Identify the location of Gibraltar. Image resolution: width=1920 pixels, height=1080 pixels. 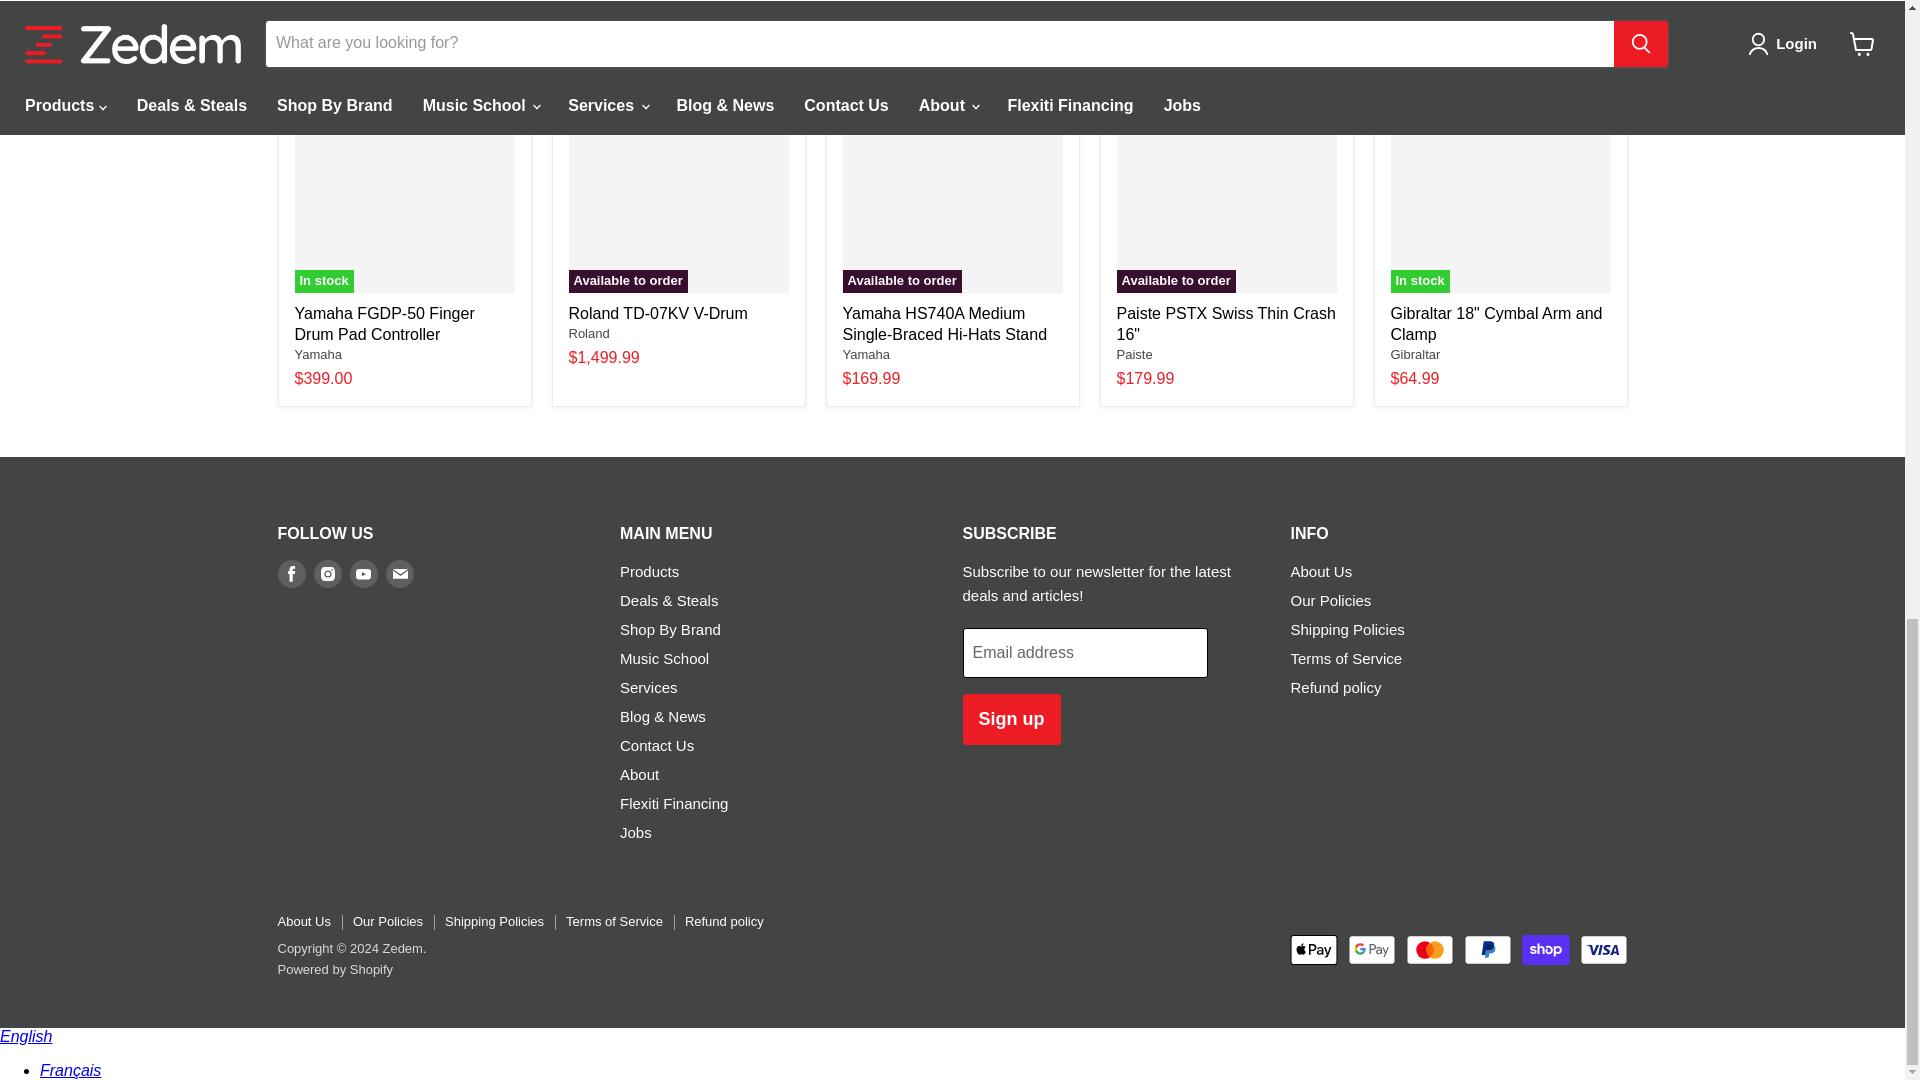
(1415, 354).